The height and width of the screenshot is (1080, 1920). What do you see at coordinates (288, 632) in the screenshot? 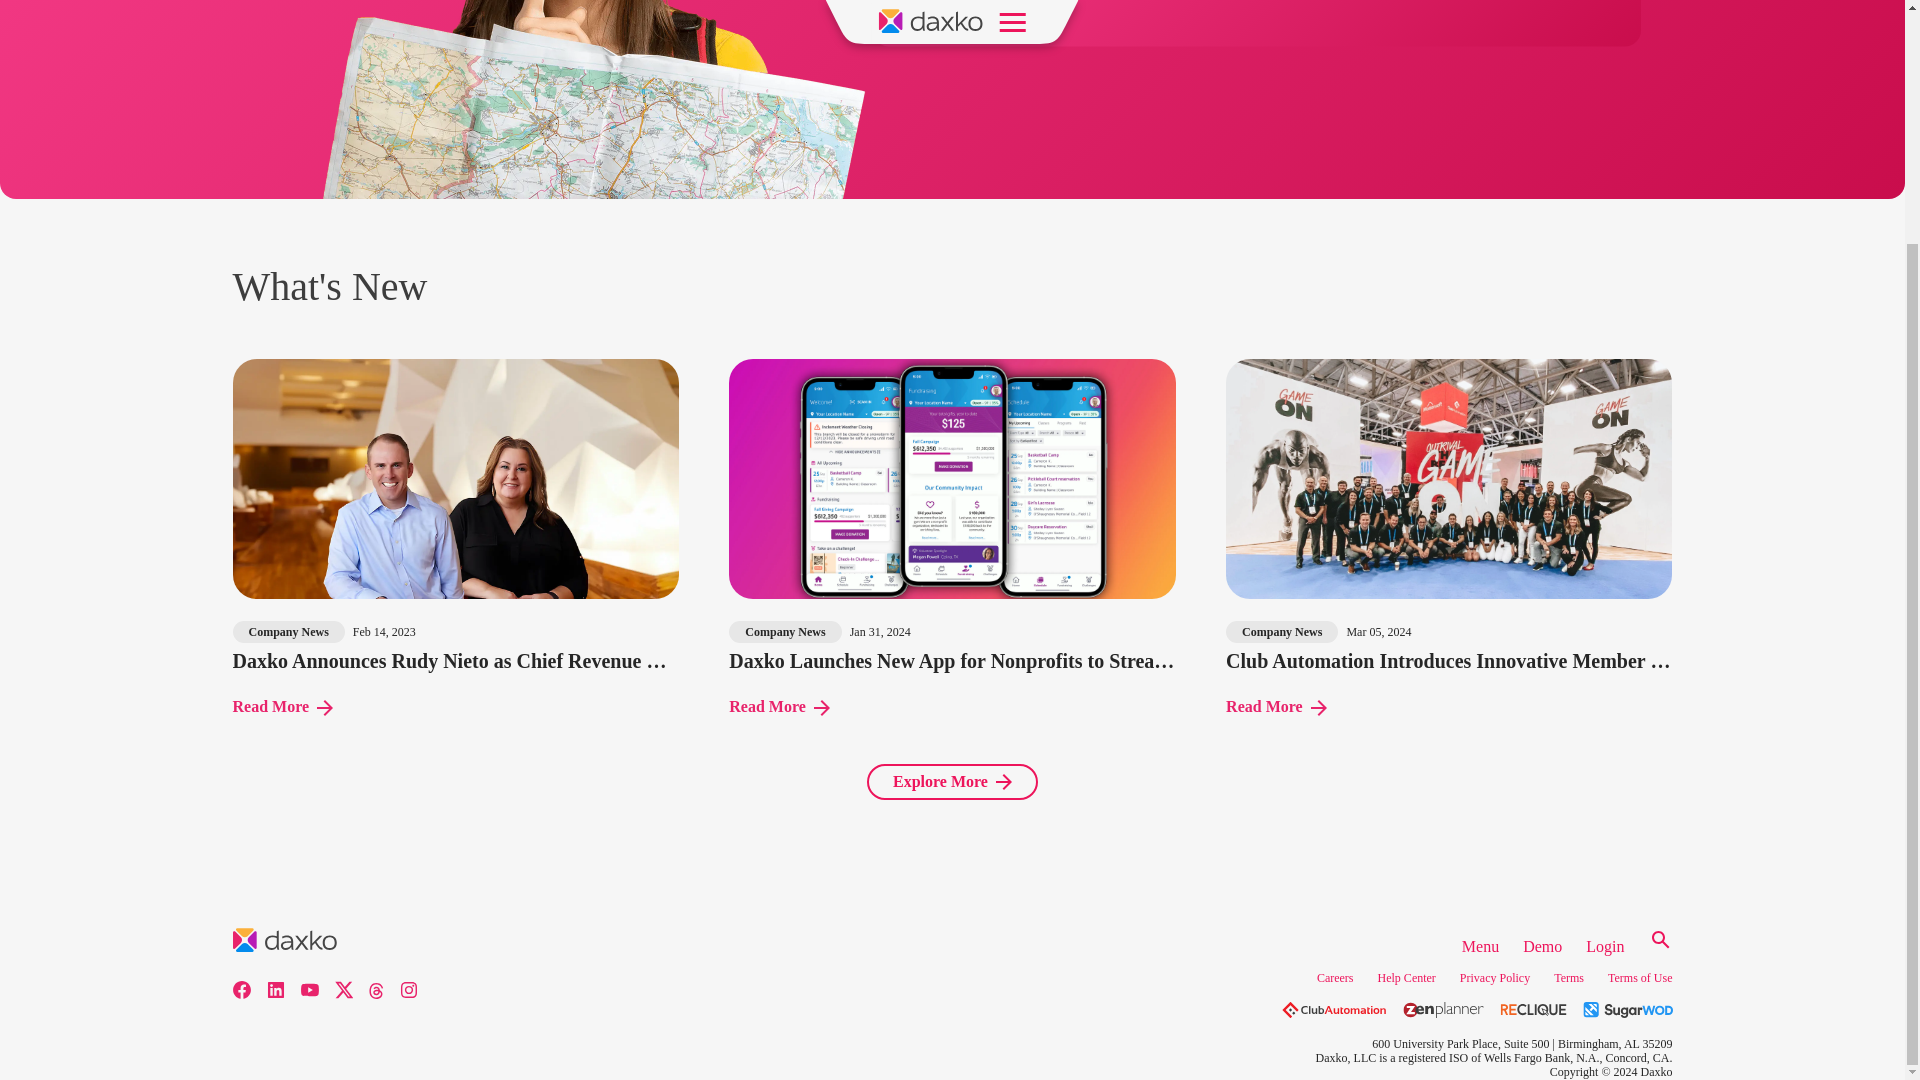
I see `Company News` at bounding box center [288, 632].